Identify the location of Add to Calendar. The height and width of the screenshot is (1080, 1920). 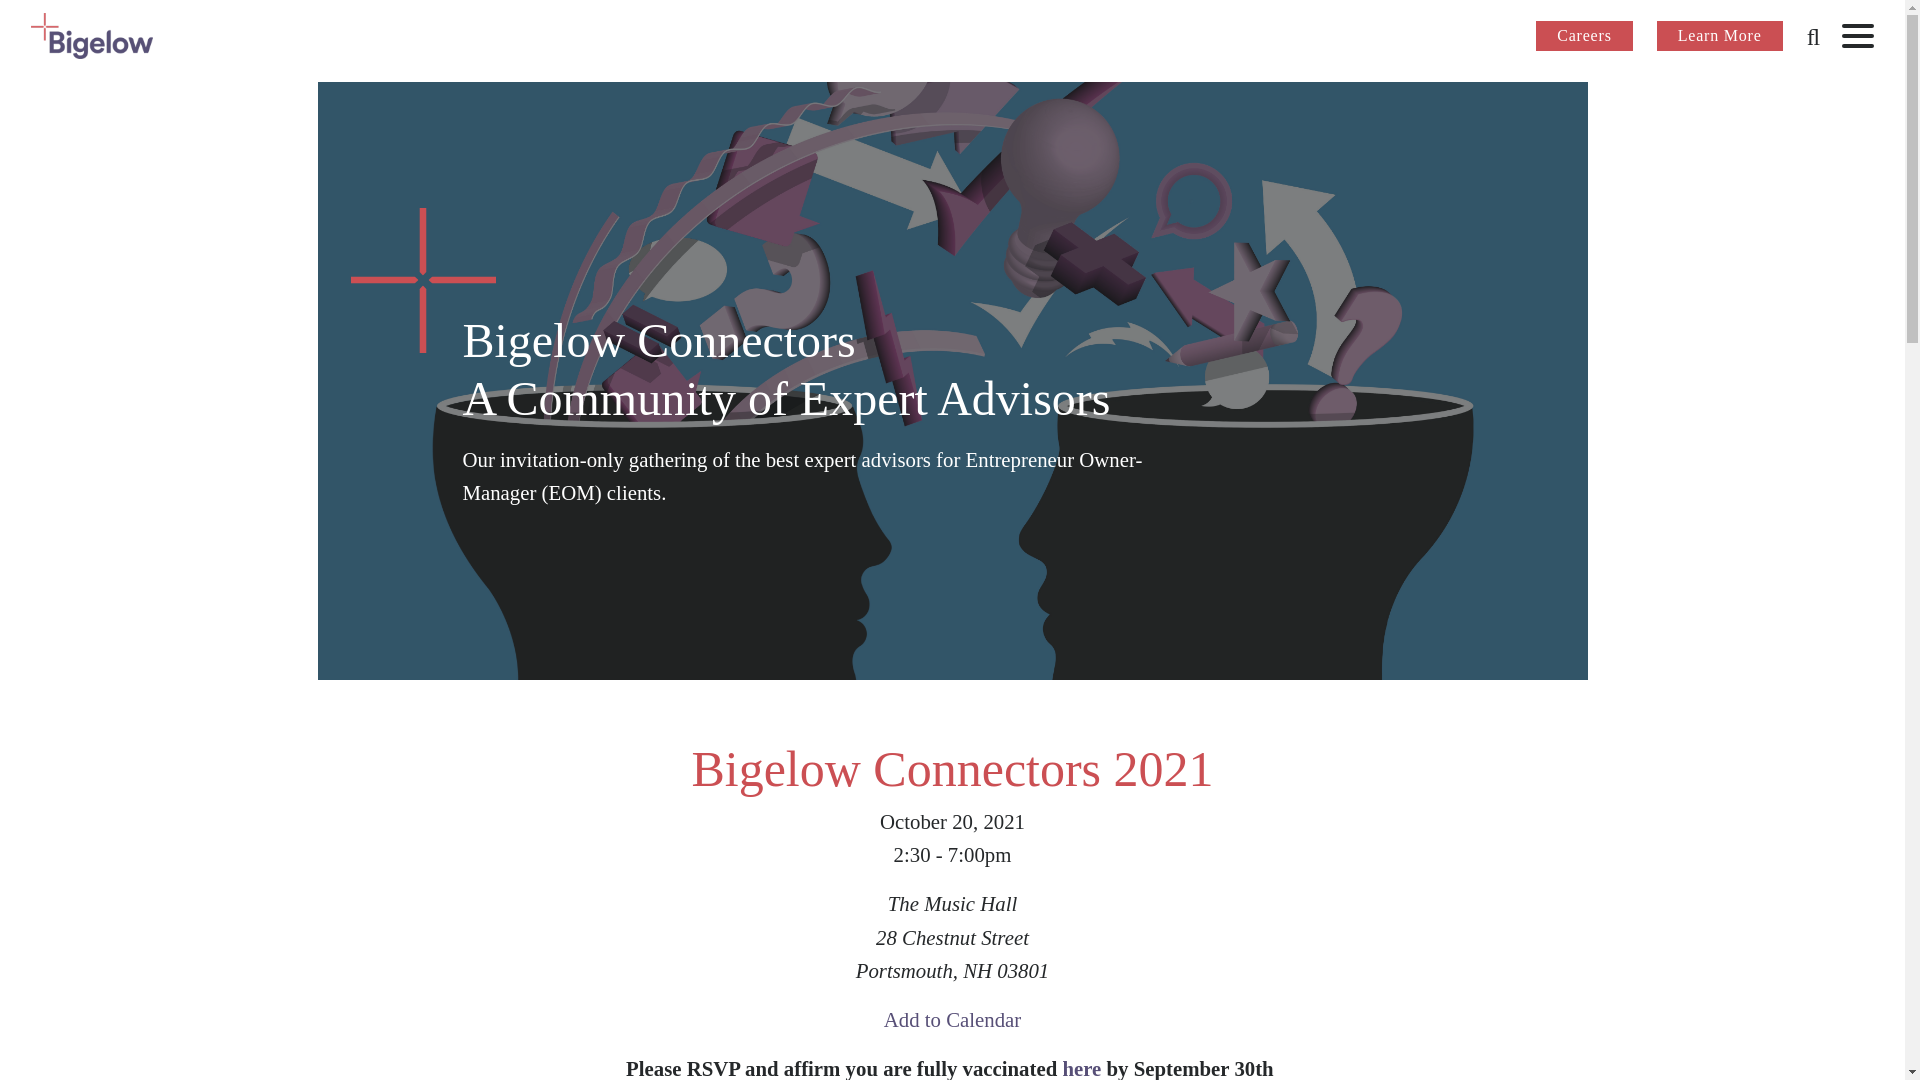
(952, 1019).